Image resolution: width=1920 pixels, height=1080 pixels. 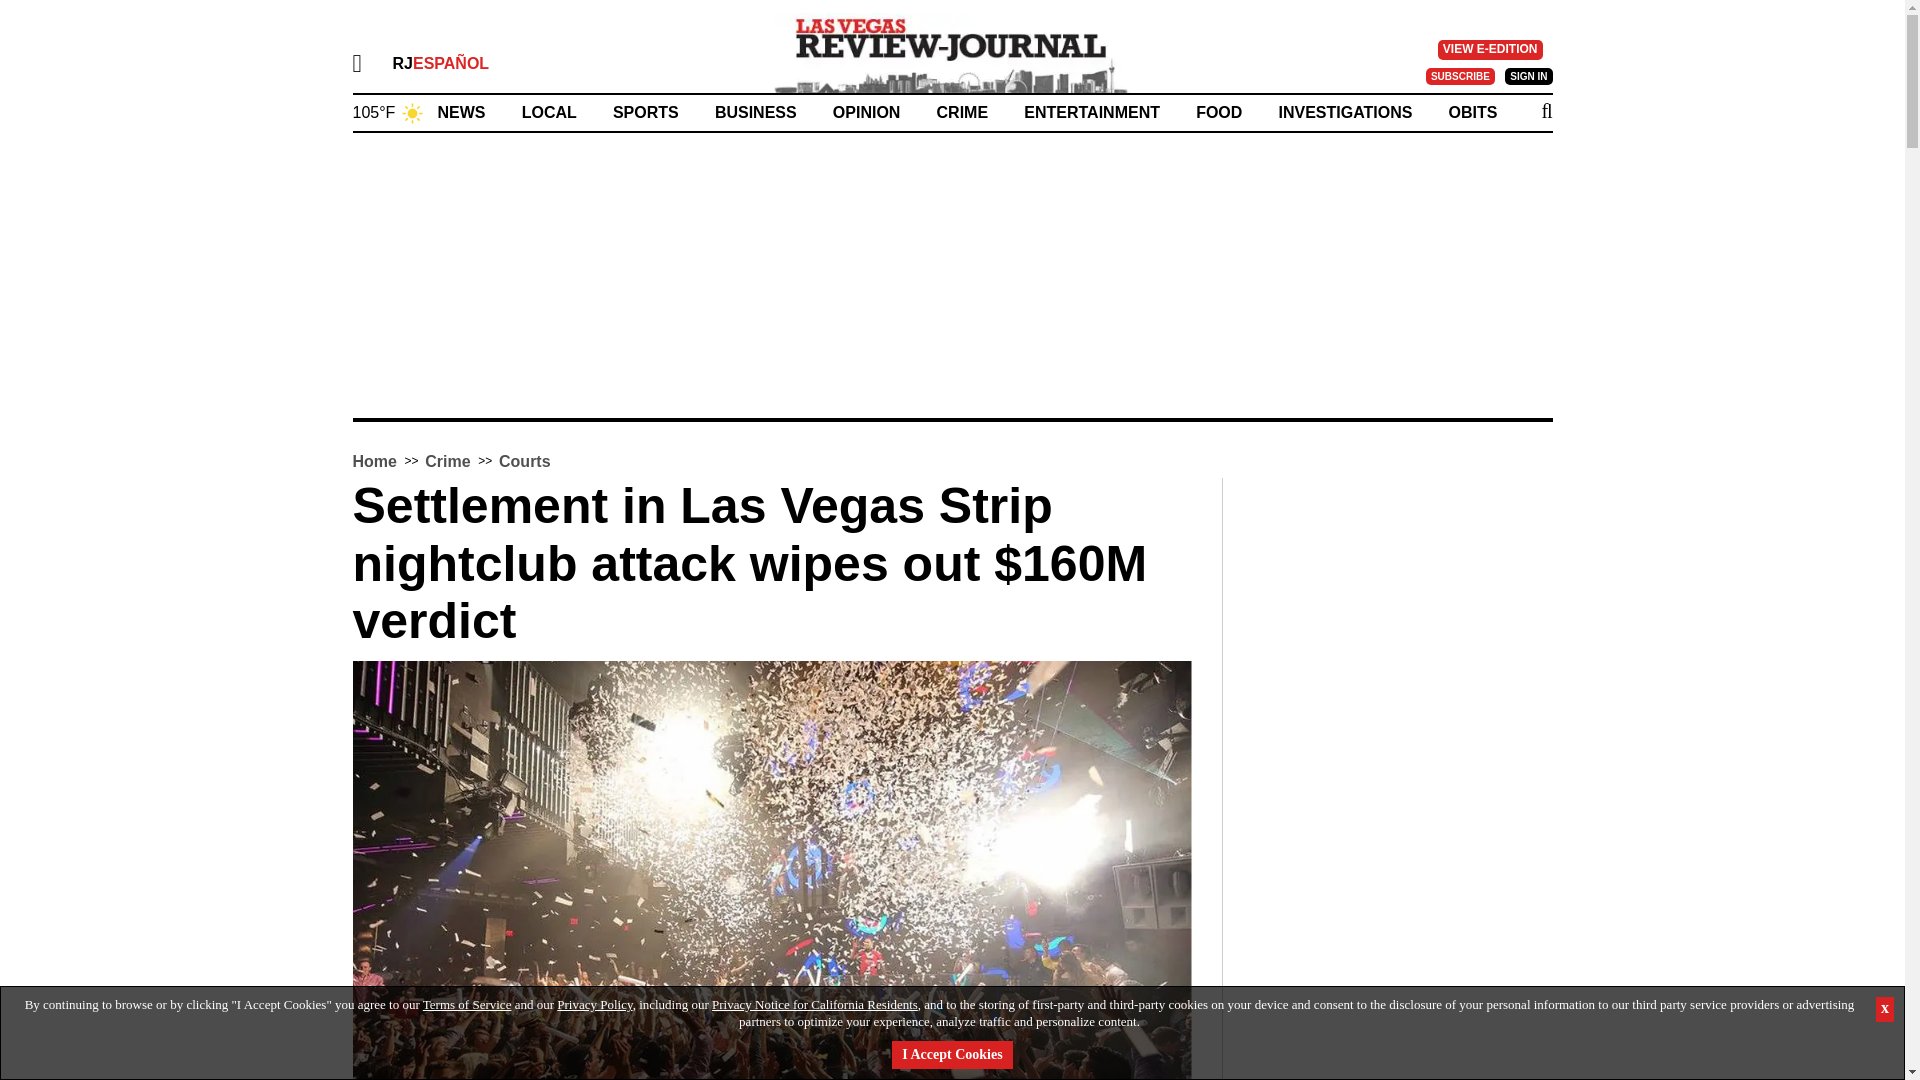 What do you see at coordinates (1219, 112) in the screenshot?
I see `FOOD` at bounding box center [1219, 112].